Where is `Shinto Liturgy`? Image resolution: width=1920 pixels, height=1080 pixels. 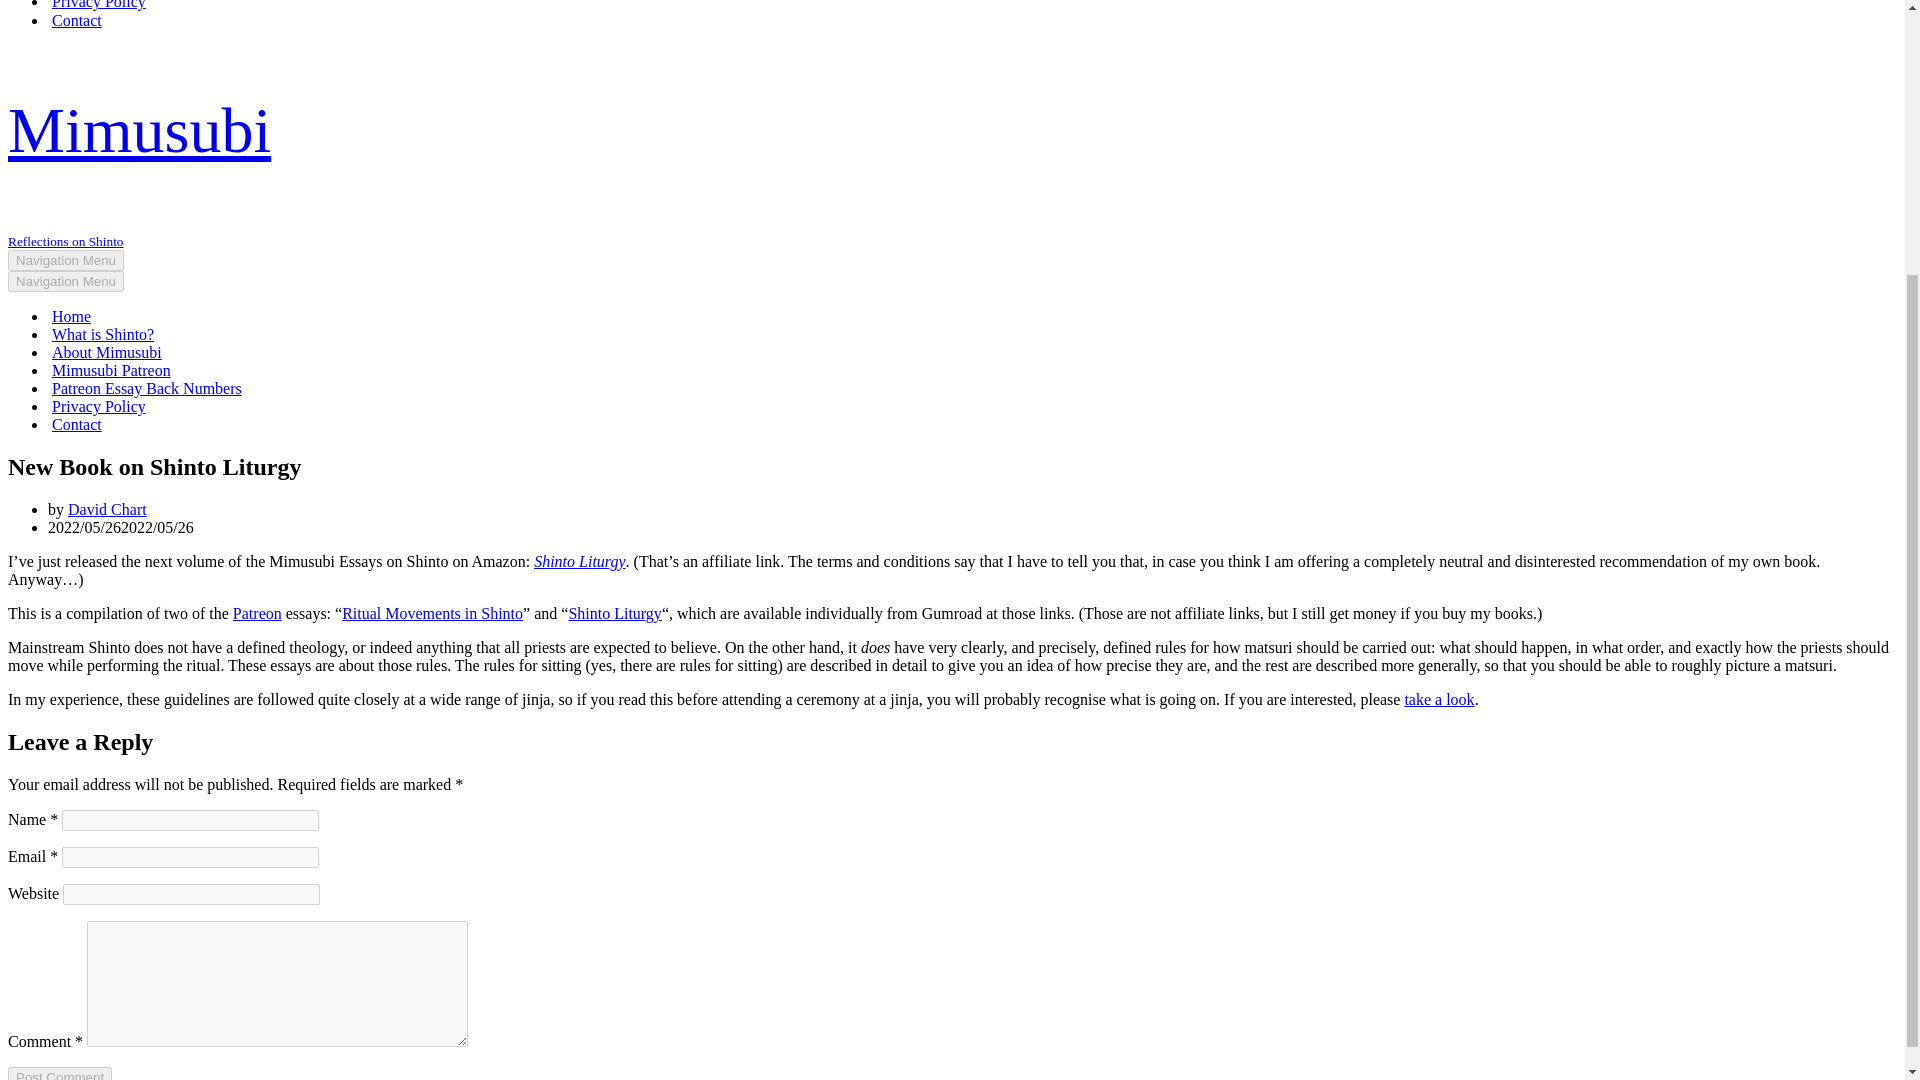
Shinto Liturgy is located at coordinates (579, 561).